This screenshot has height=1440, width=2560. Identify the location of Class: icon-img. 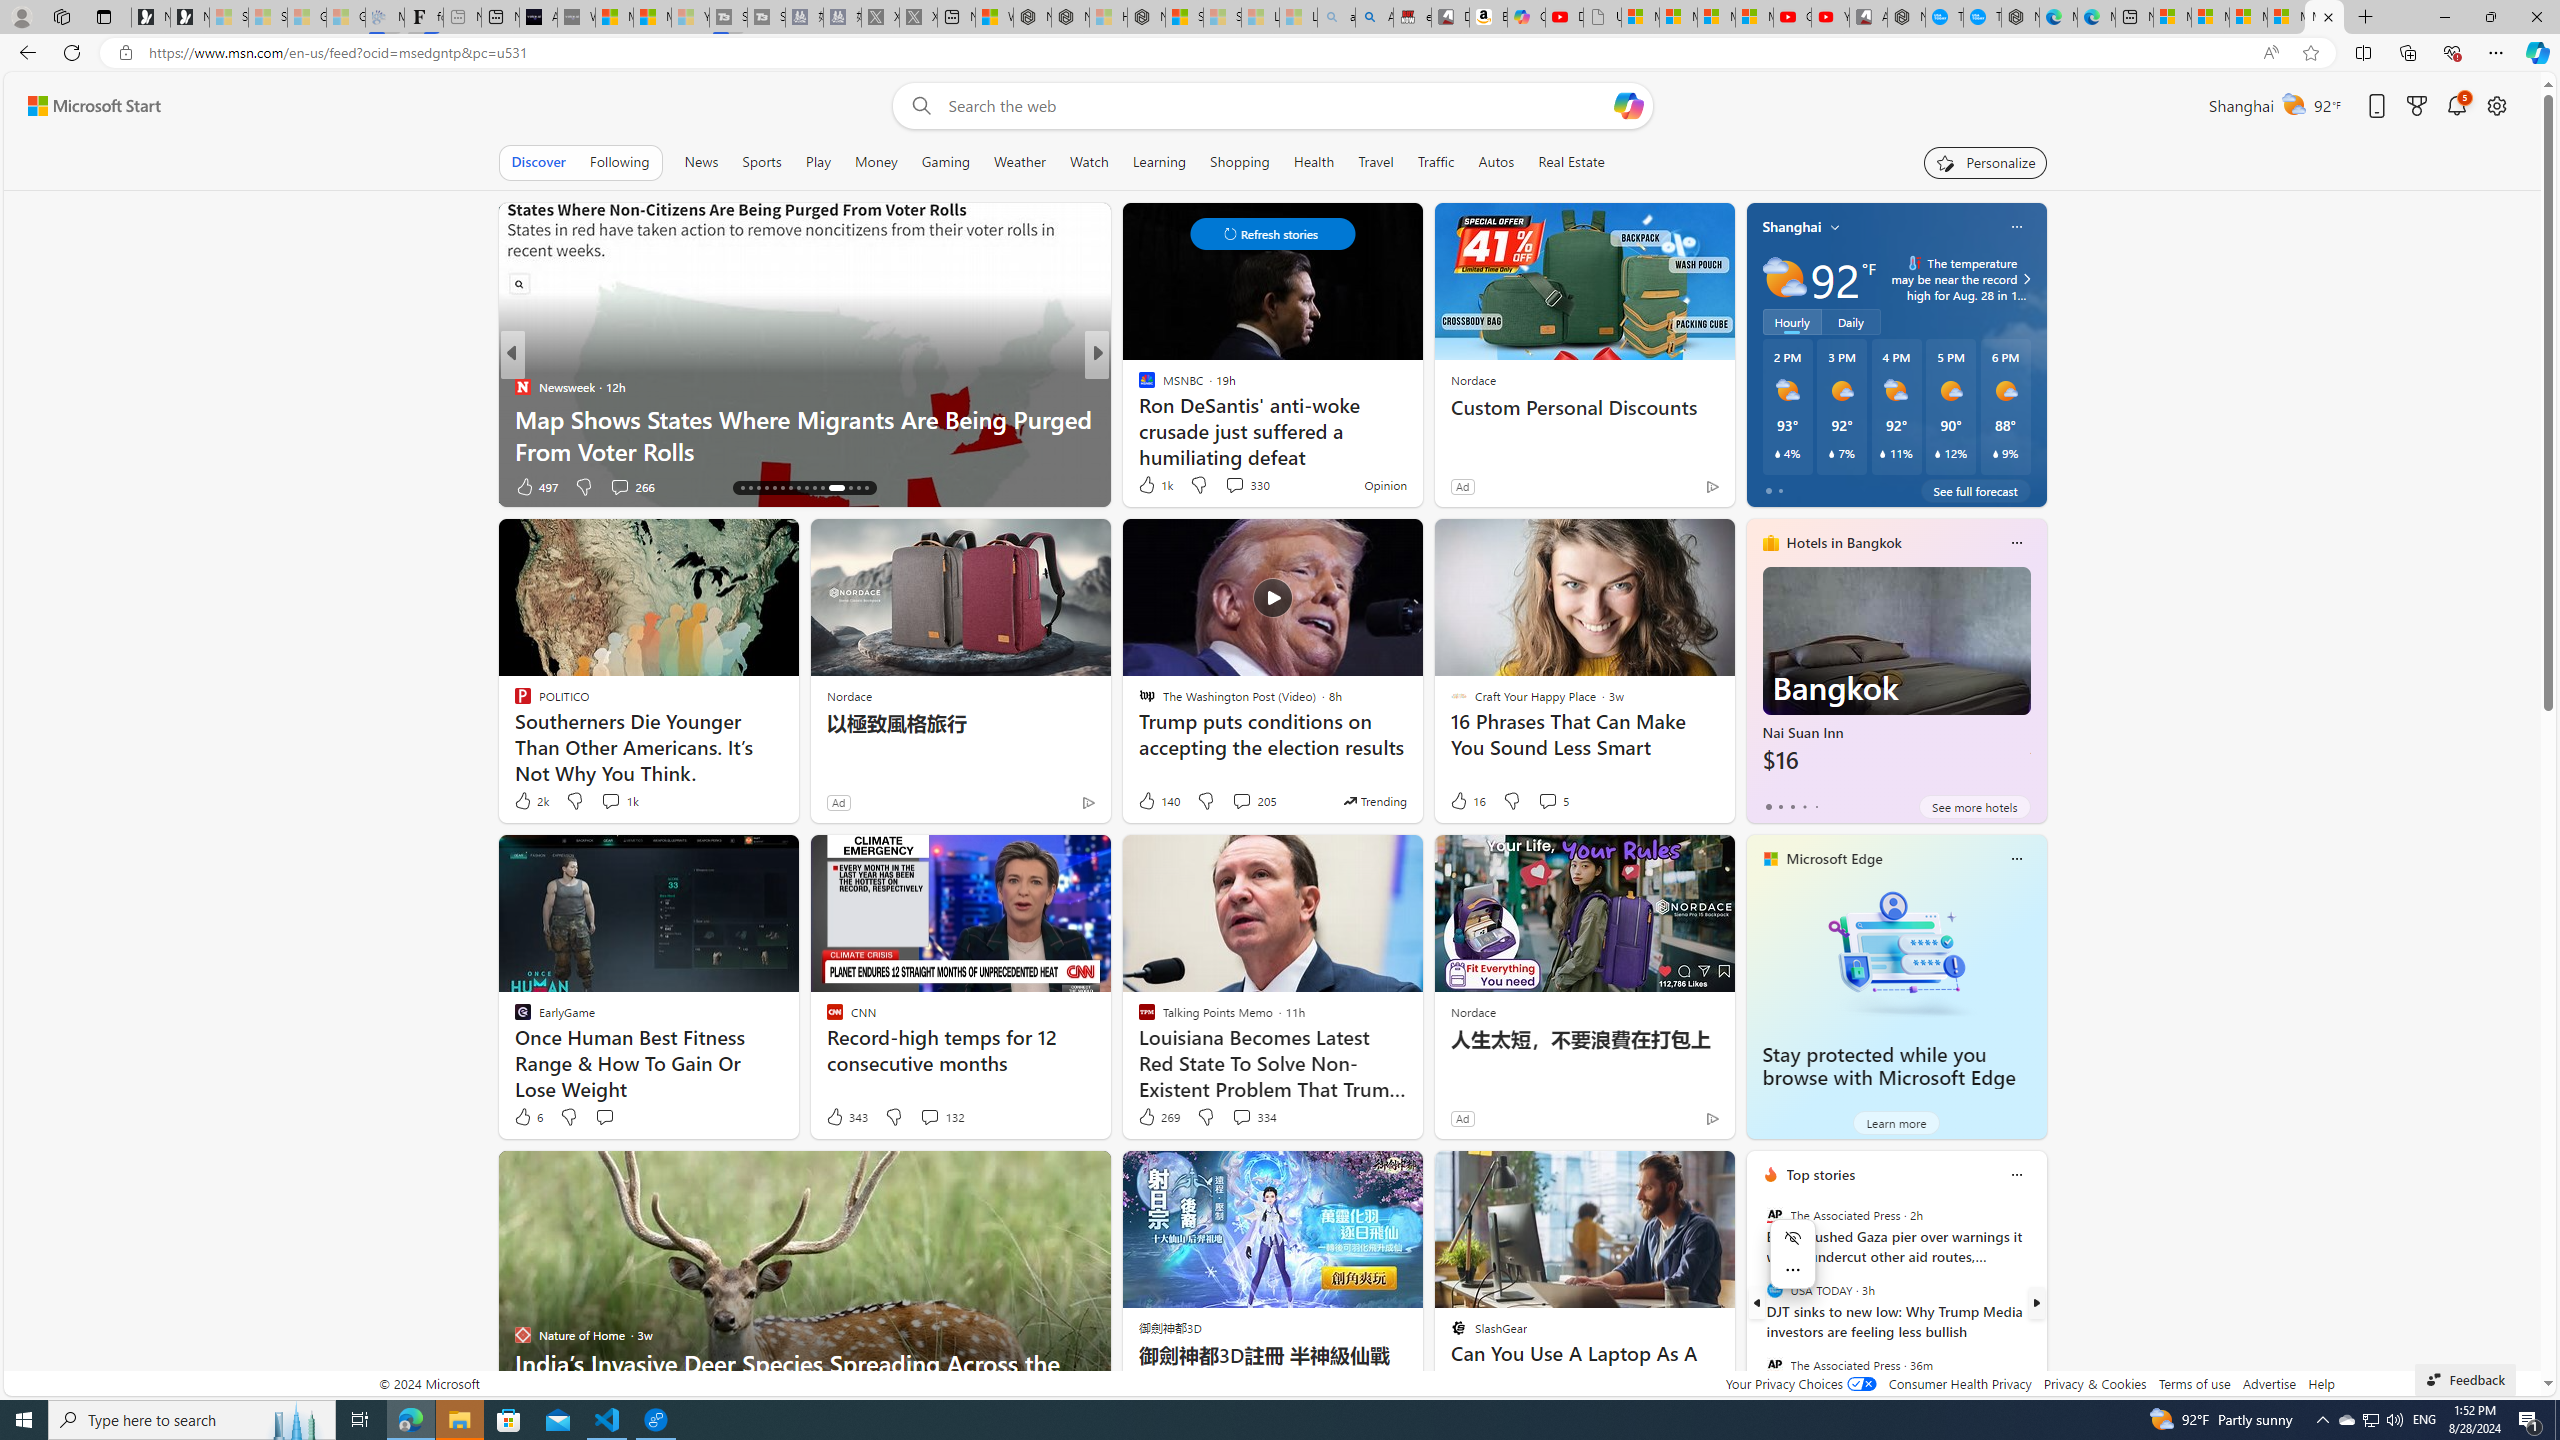
(2016, 1174).